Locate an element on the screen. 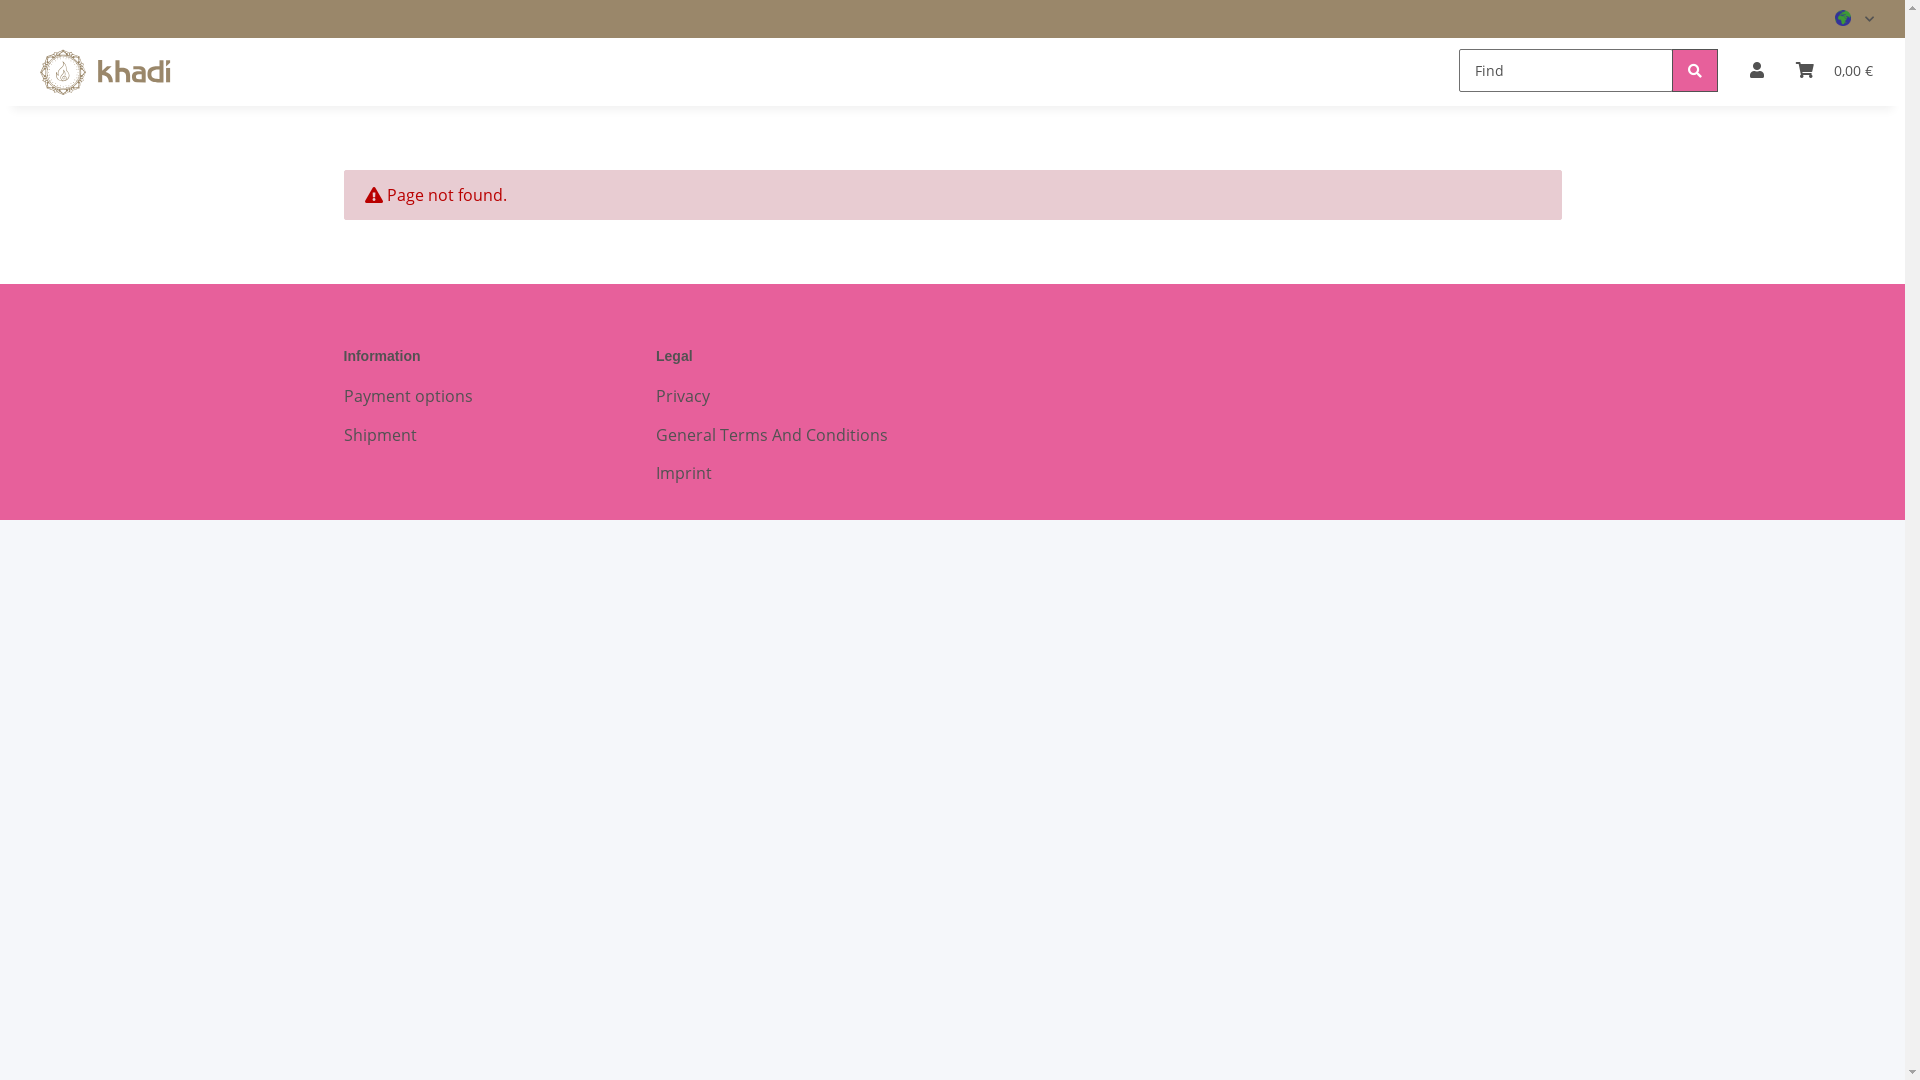 The height and width of the screenshot is (1080, 1920). Privacy is located at coordinates (796, 396).